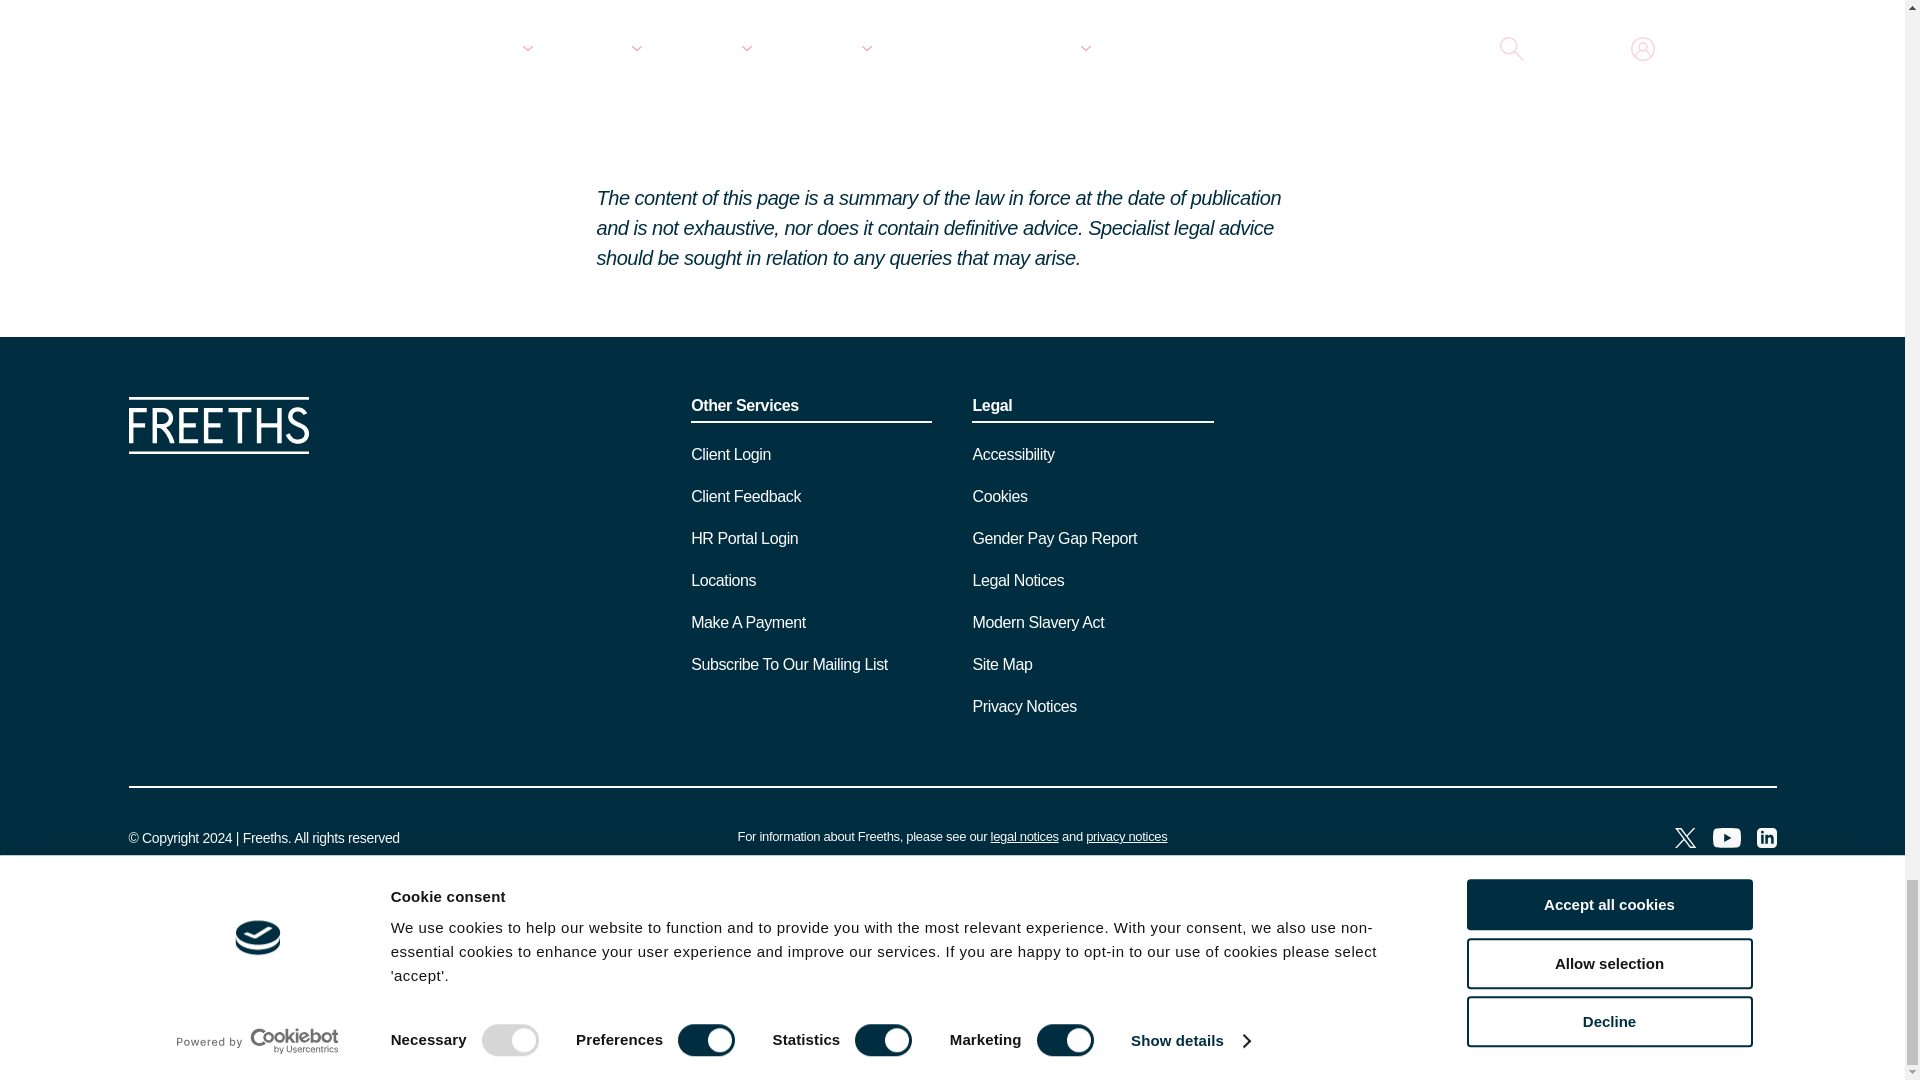 This screenshot has height=1080, width=1920. What do you see at coordinates (1024, 836) in the screenshot?
I see `Legal Notices` at bounding box center [1024, 836].